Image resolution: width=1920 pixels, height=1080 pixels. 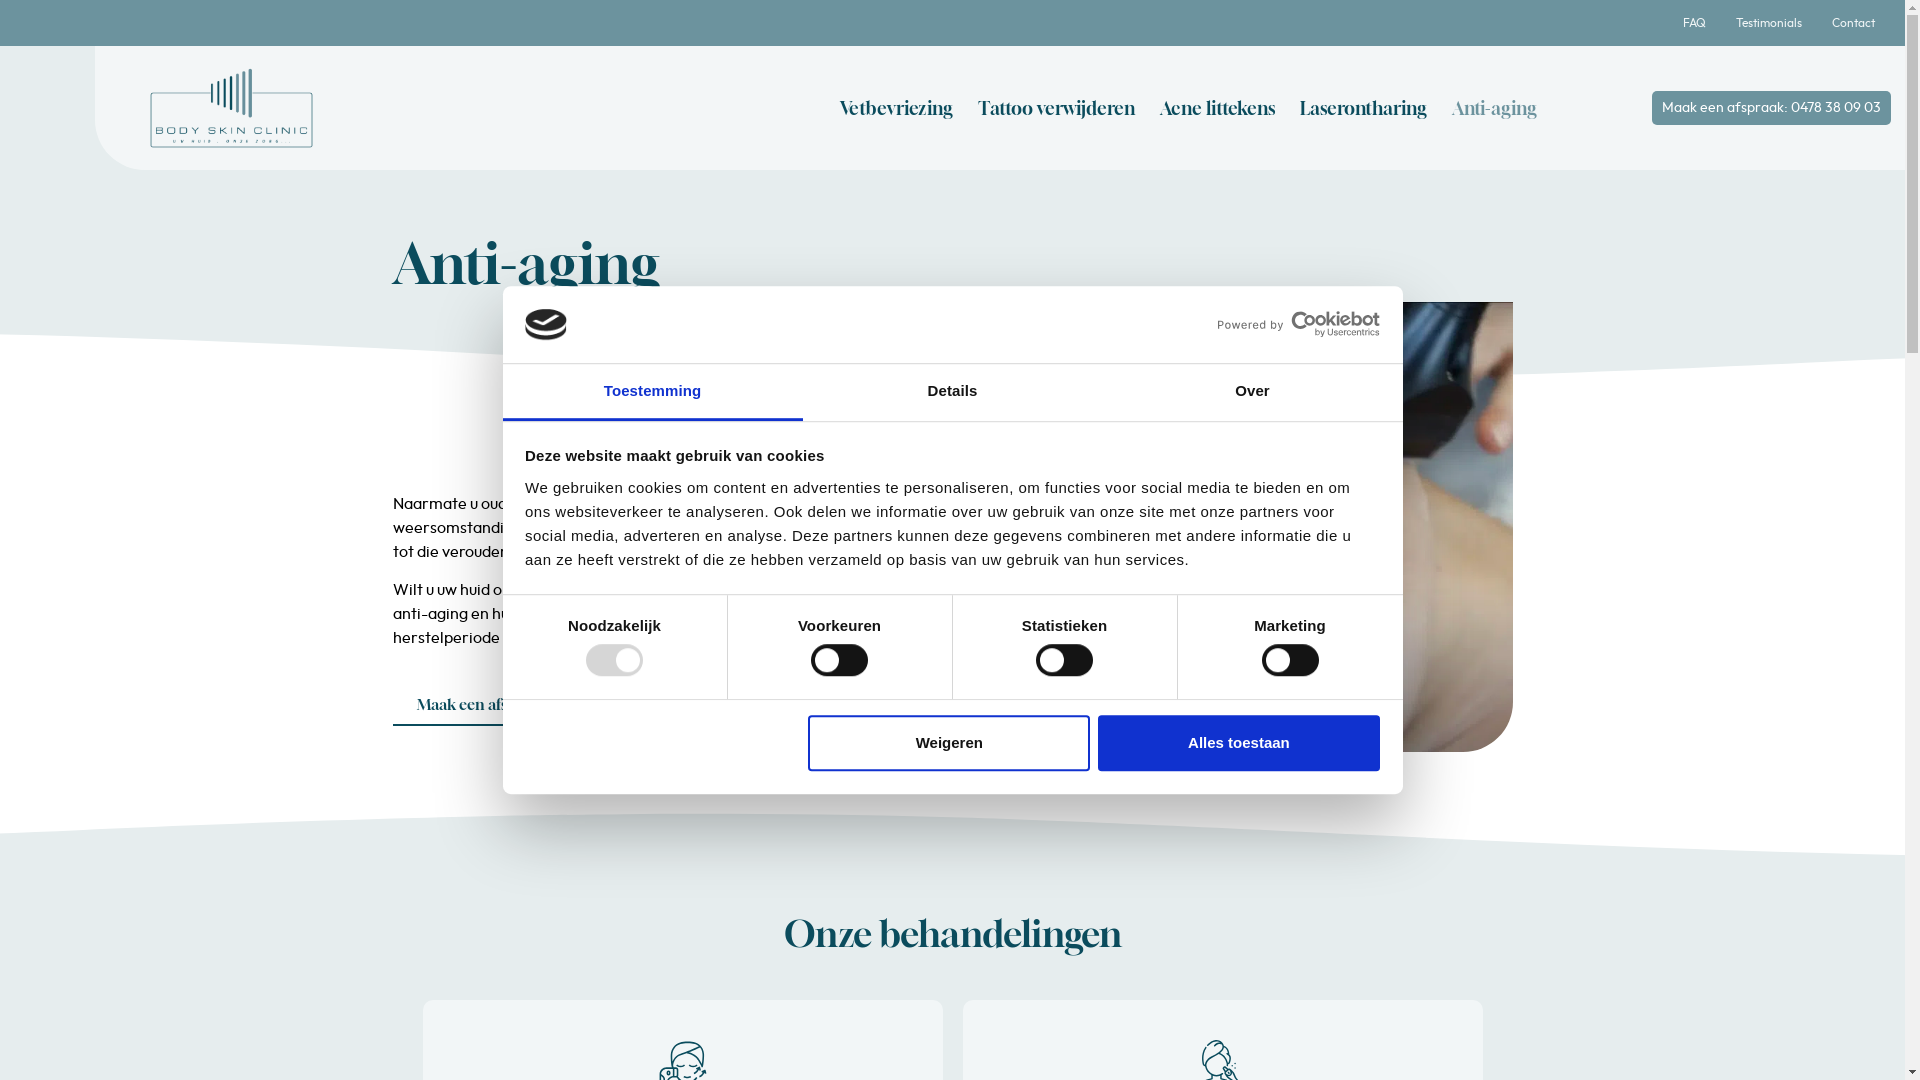 What do you see at coordinates (652, 392) in the screenshot?
I see `Toestemming` at bounding box center [652, 392].